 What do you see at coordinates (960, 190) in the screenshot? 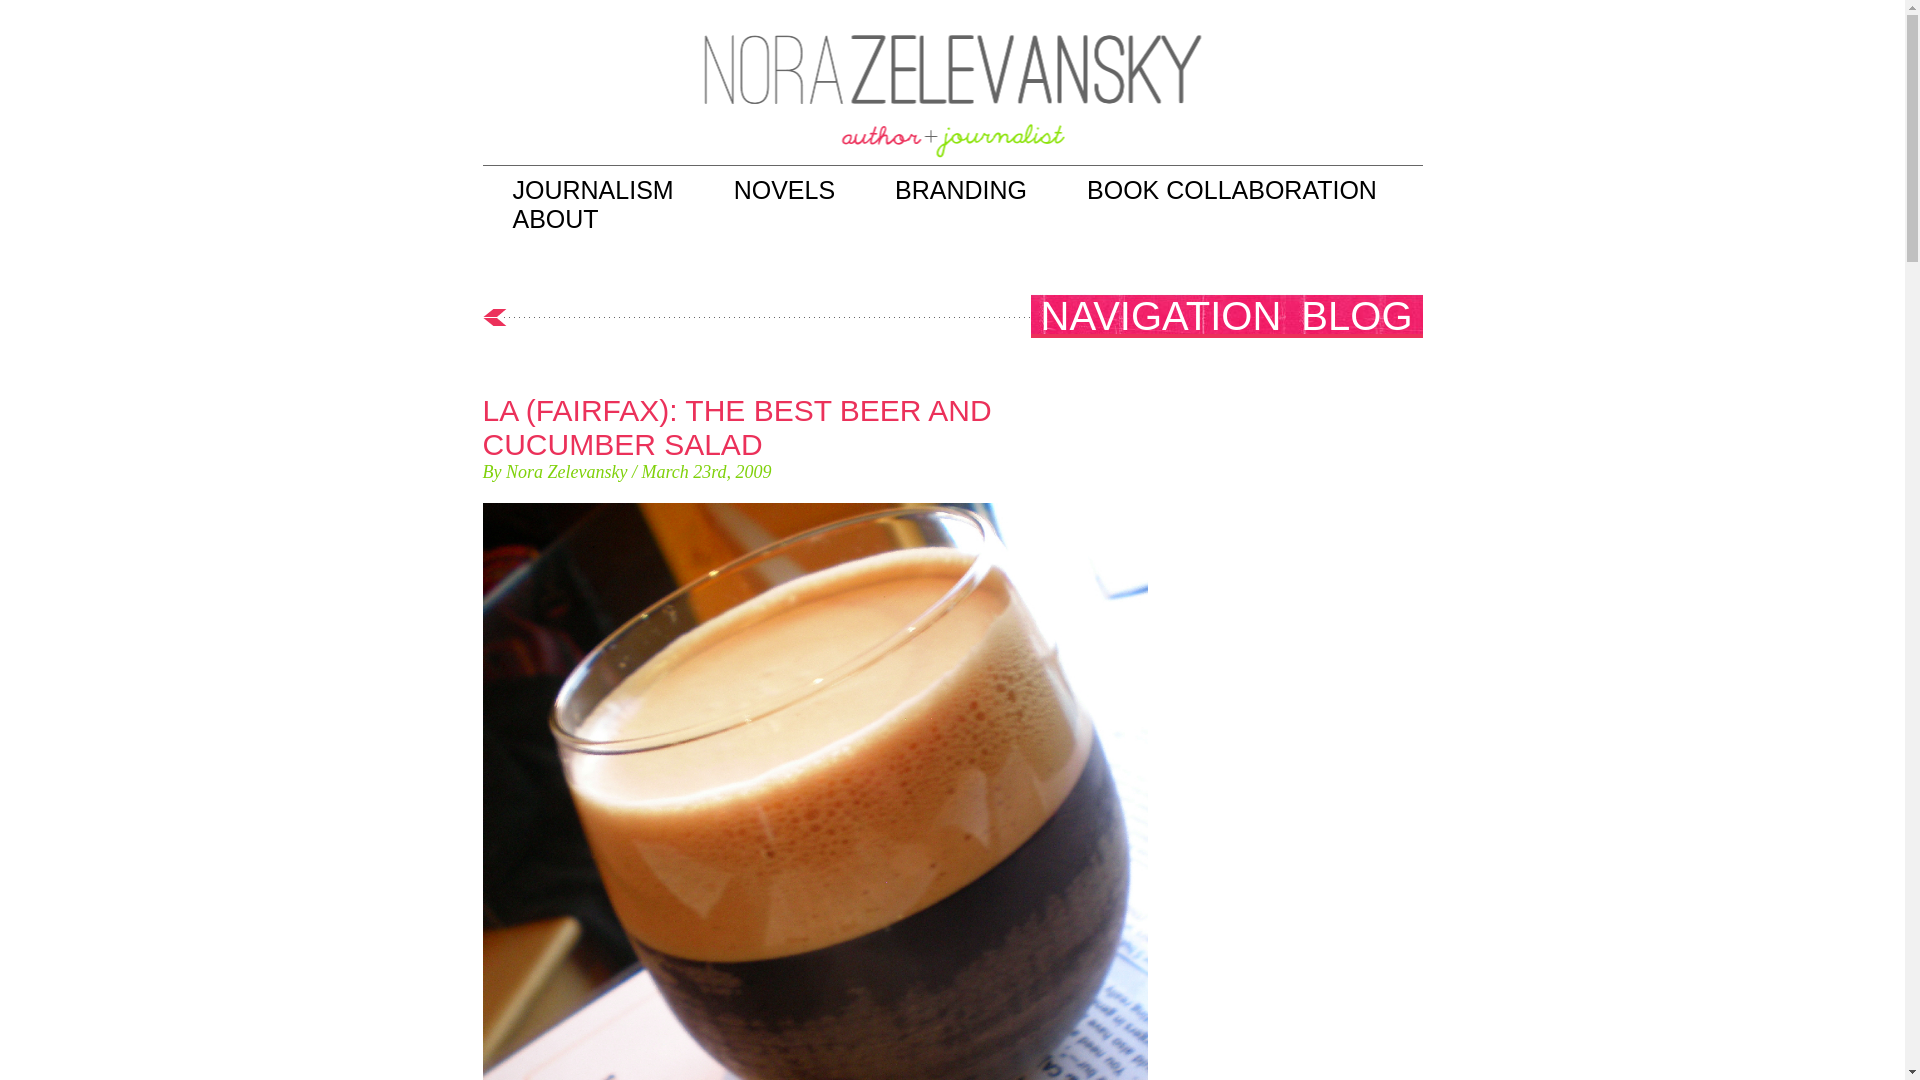
I see `BRANDING` at bounding box center [960, 190].